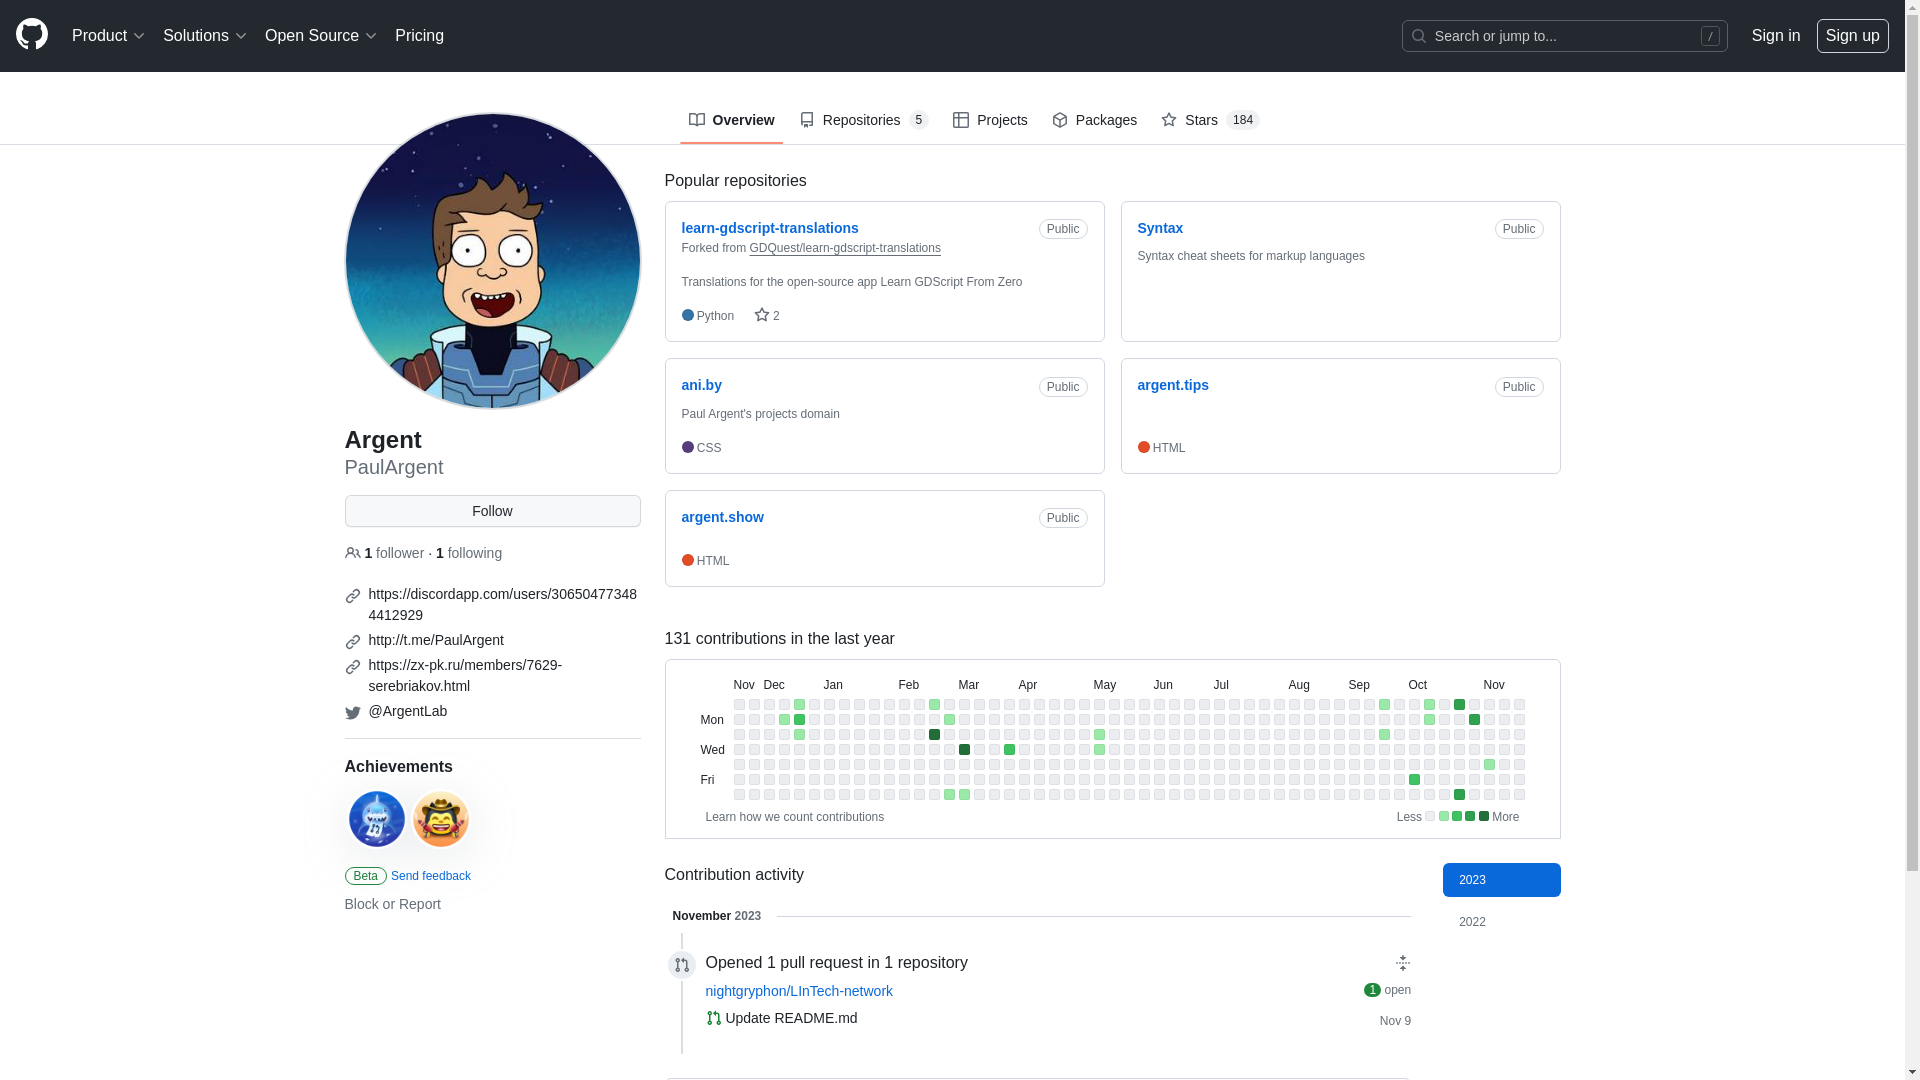  Describe the element at coordinates (352, 642) in the screenshot. I see `Social account` at that location.